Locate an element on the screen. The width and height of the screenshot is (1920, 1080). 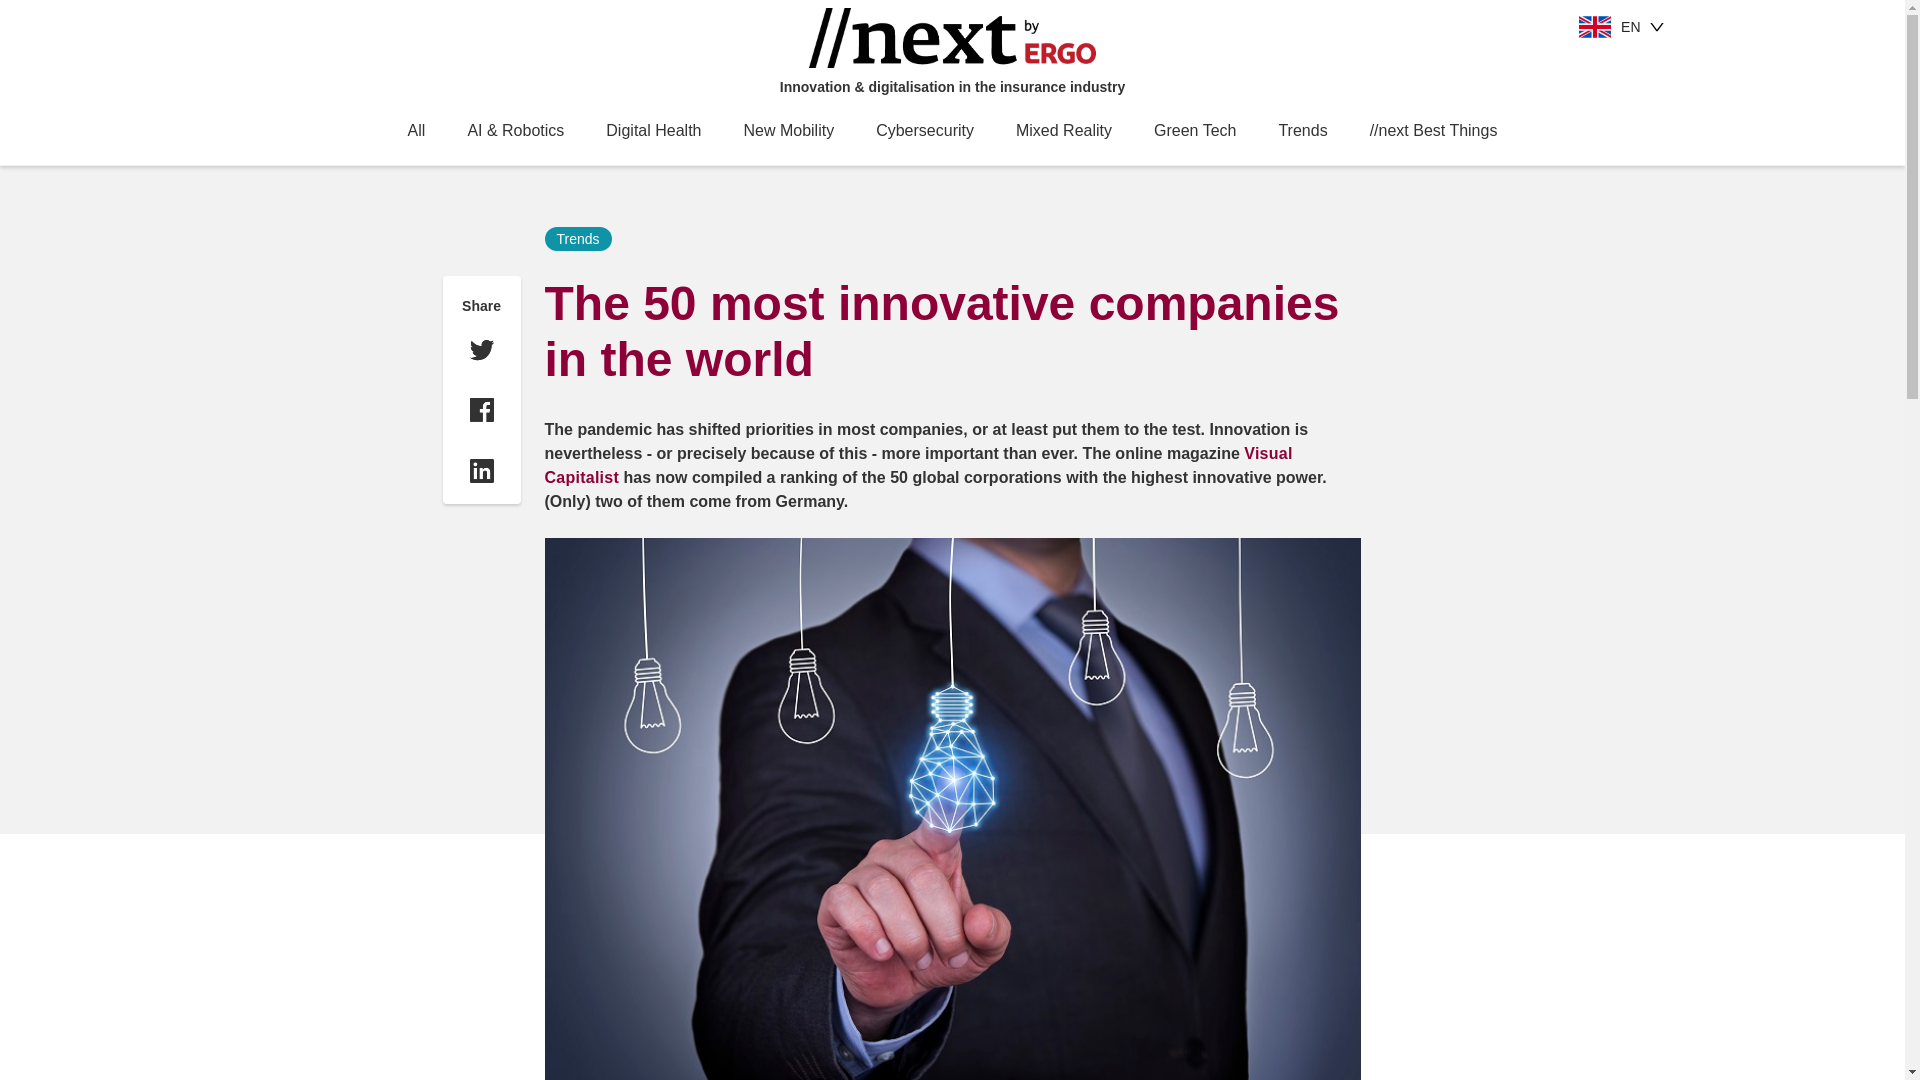
Digital Health is located at coordinates (653, 130).